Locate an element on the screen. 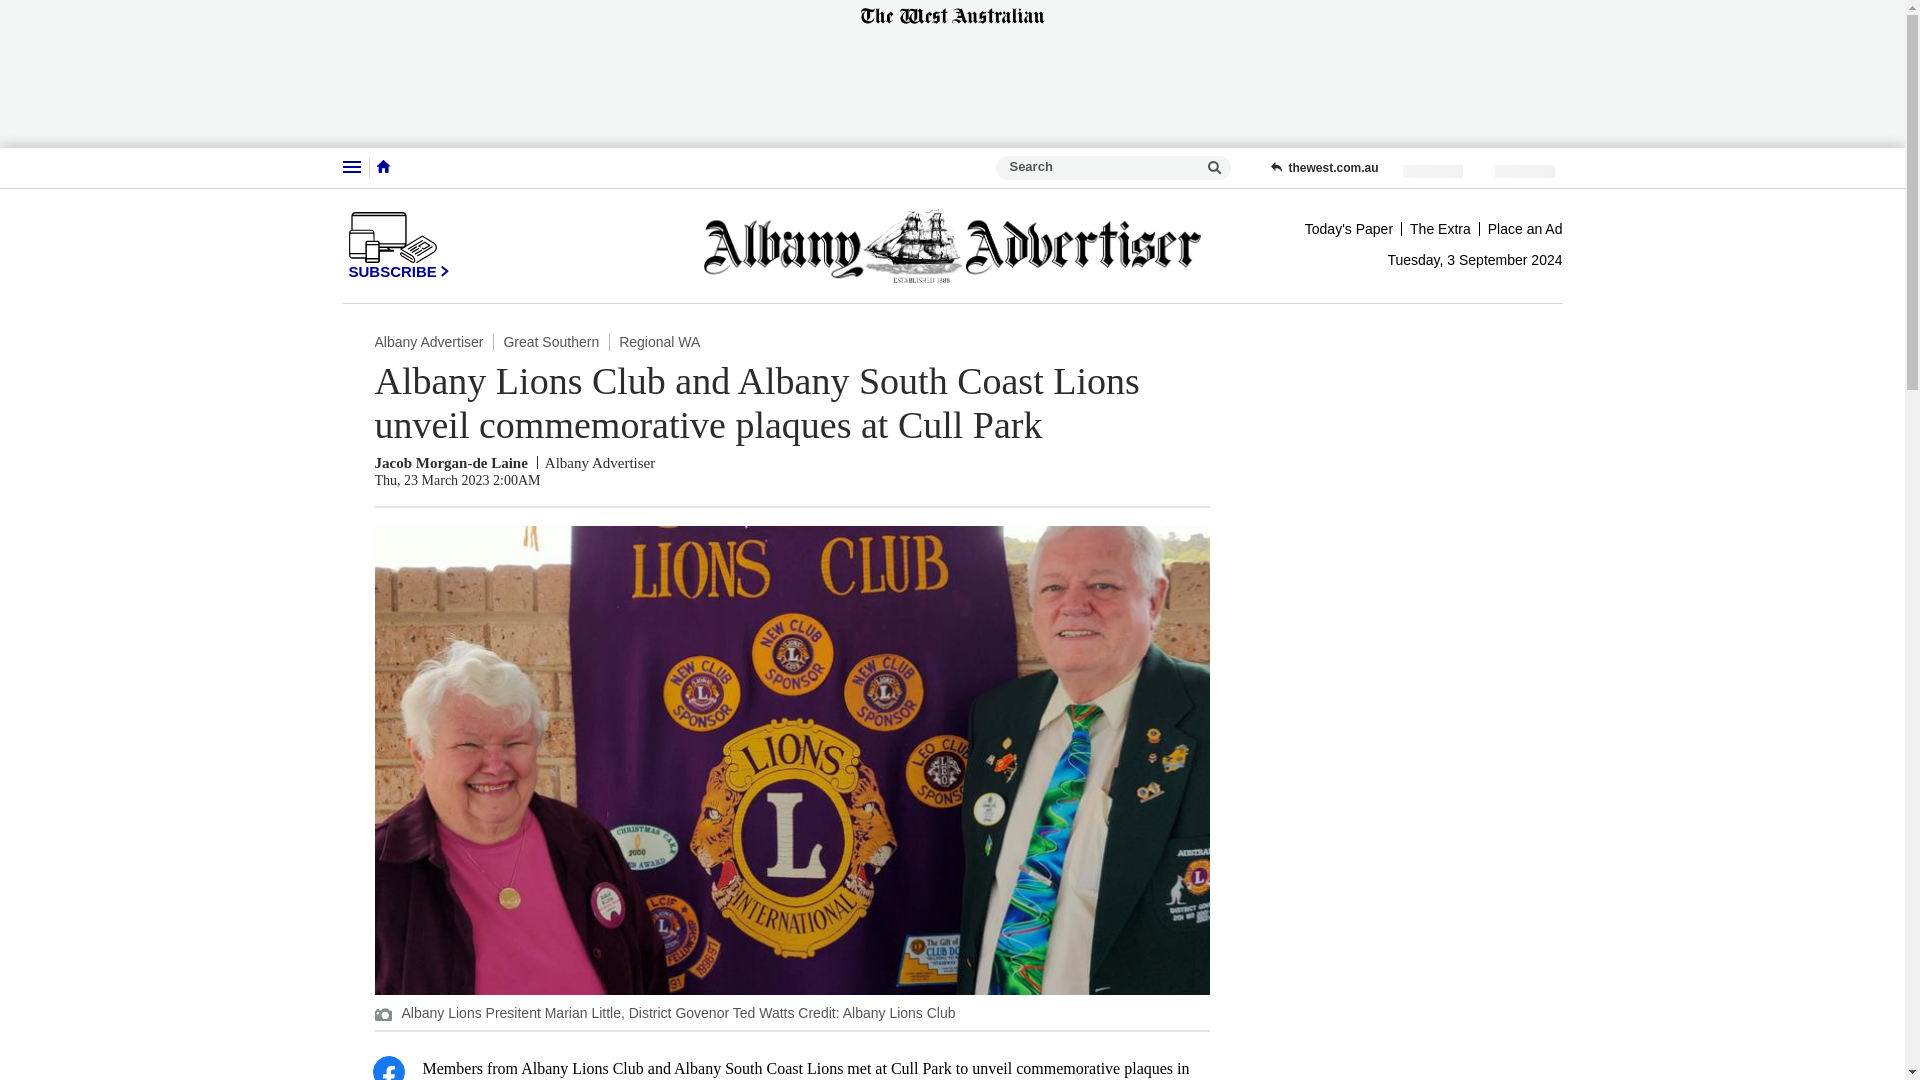 This screenshot has width=1920, height=1080. Please enter a search term. is located at coordinates (1214, 168).